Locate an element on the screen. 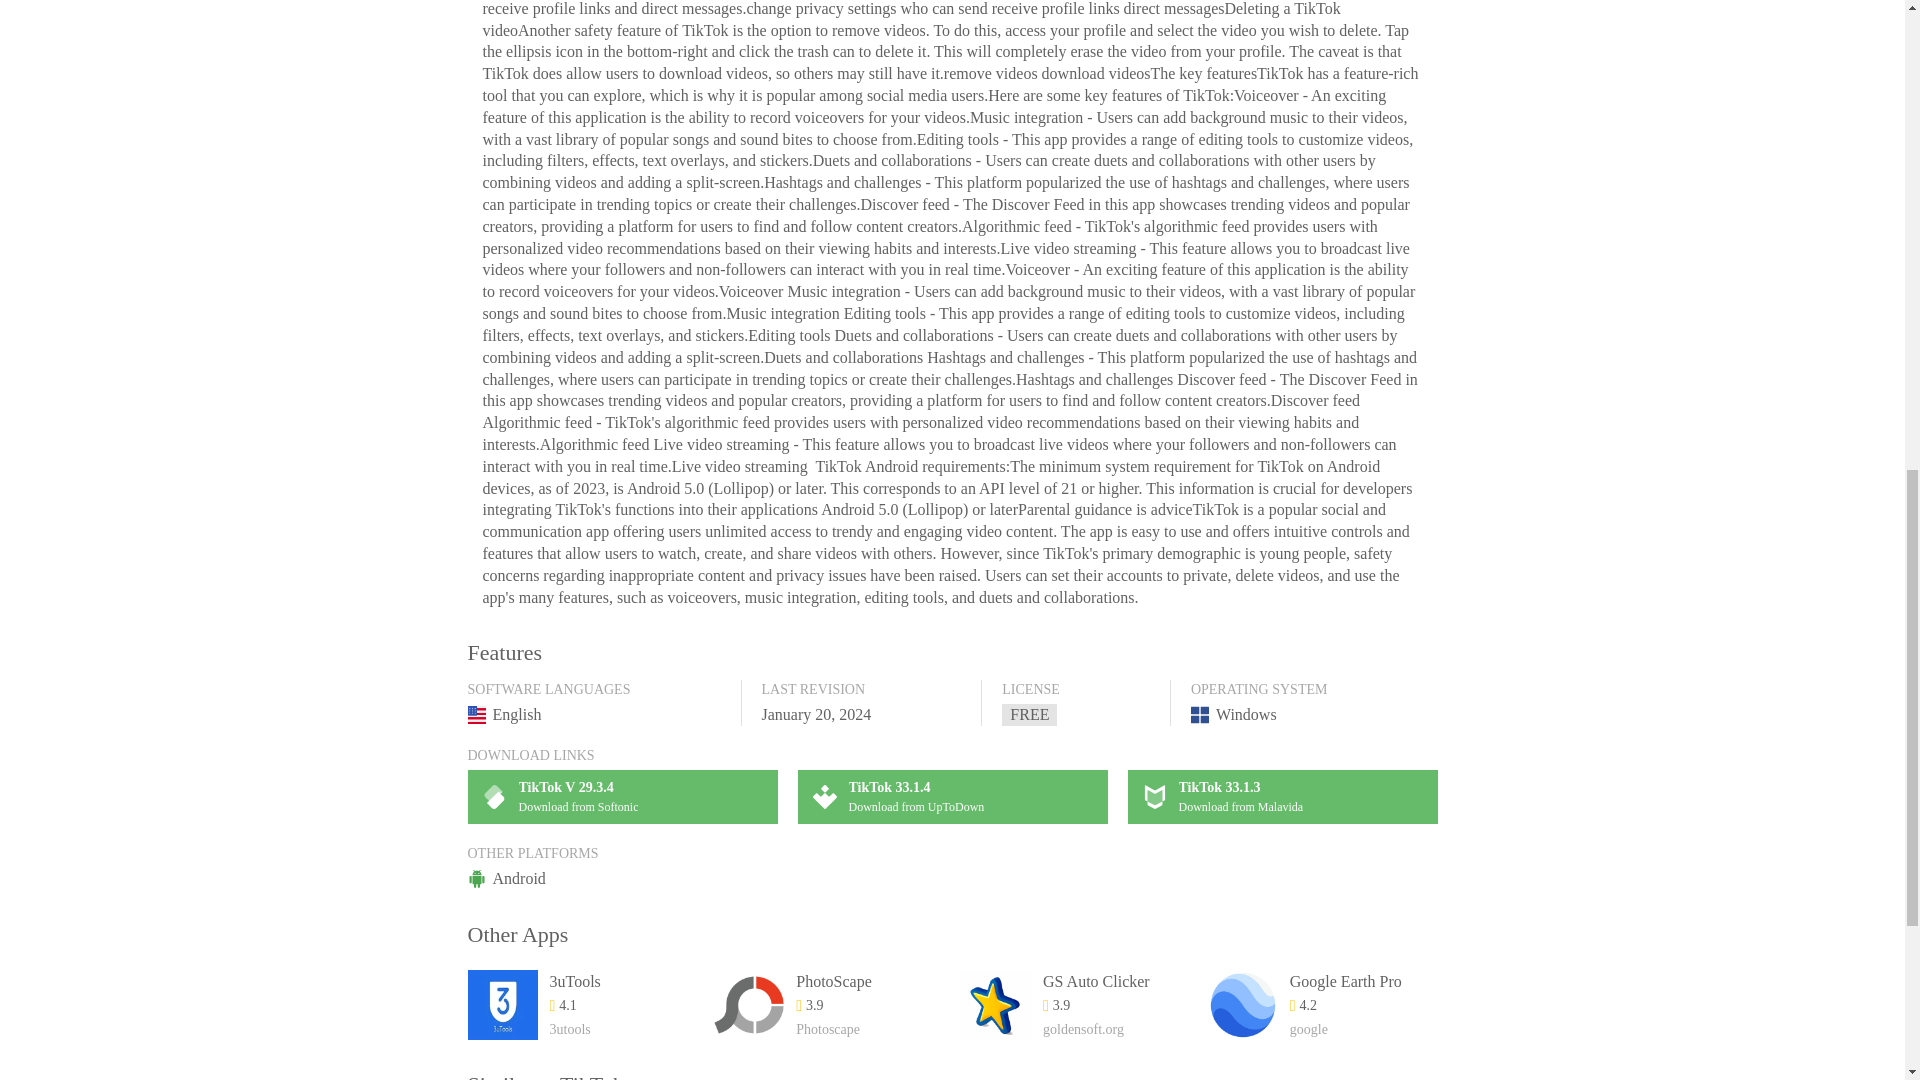 This screenshot has width=1920, height=1080. Android is located at coordinates (574, 981).